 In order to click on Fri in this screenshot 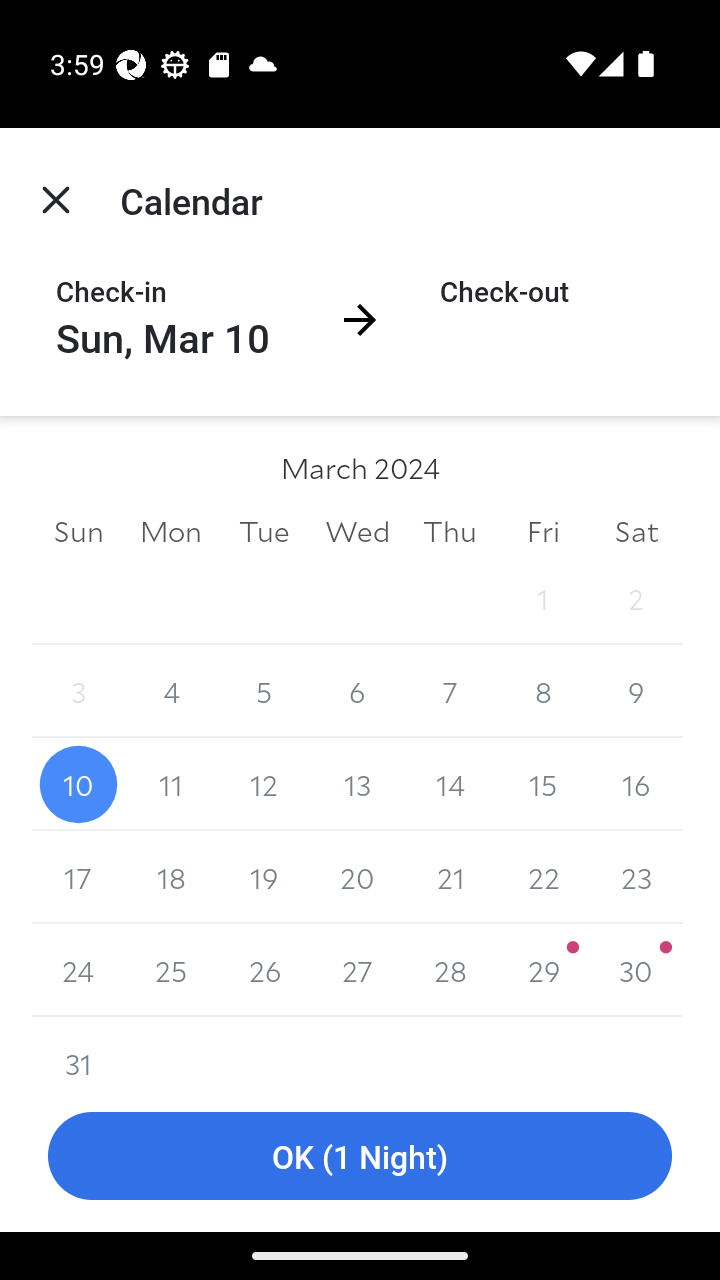, I will do `click(542, 530)`.